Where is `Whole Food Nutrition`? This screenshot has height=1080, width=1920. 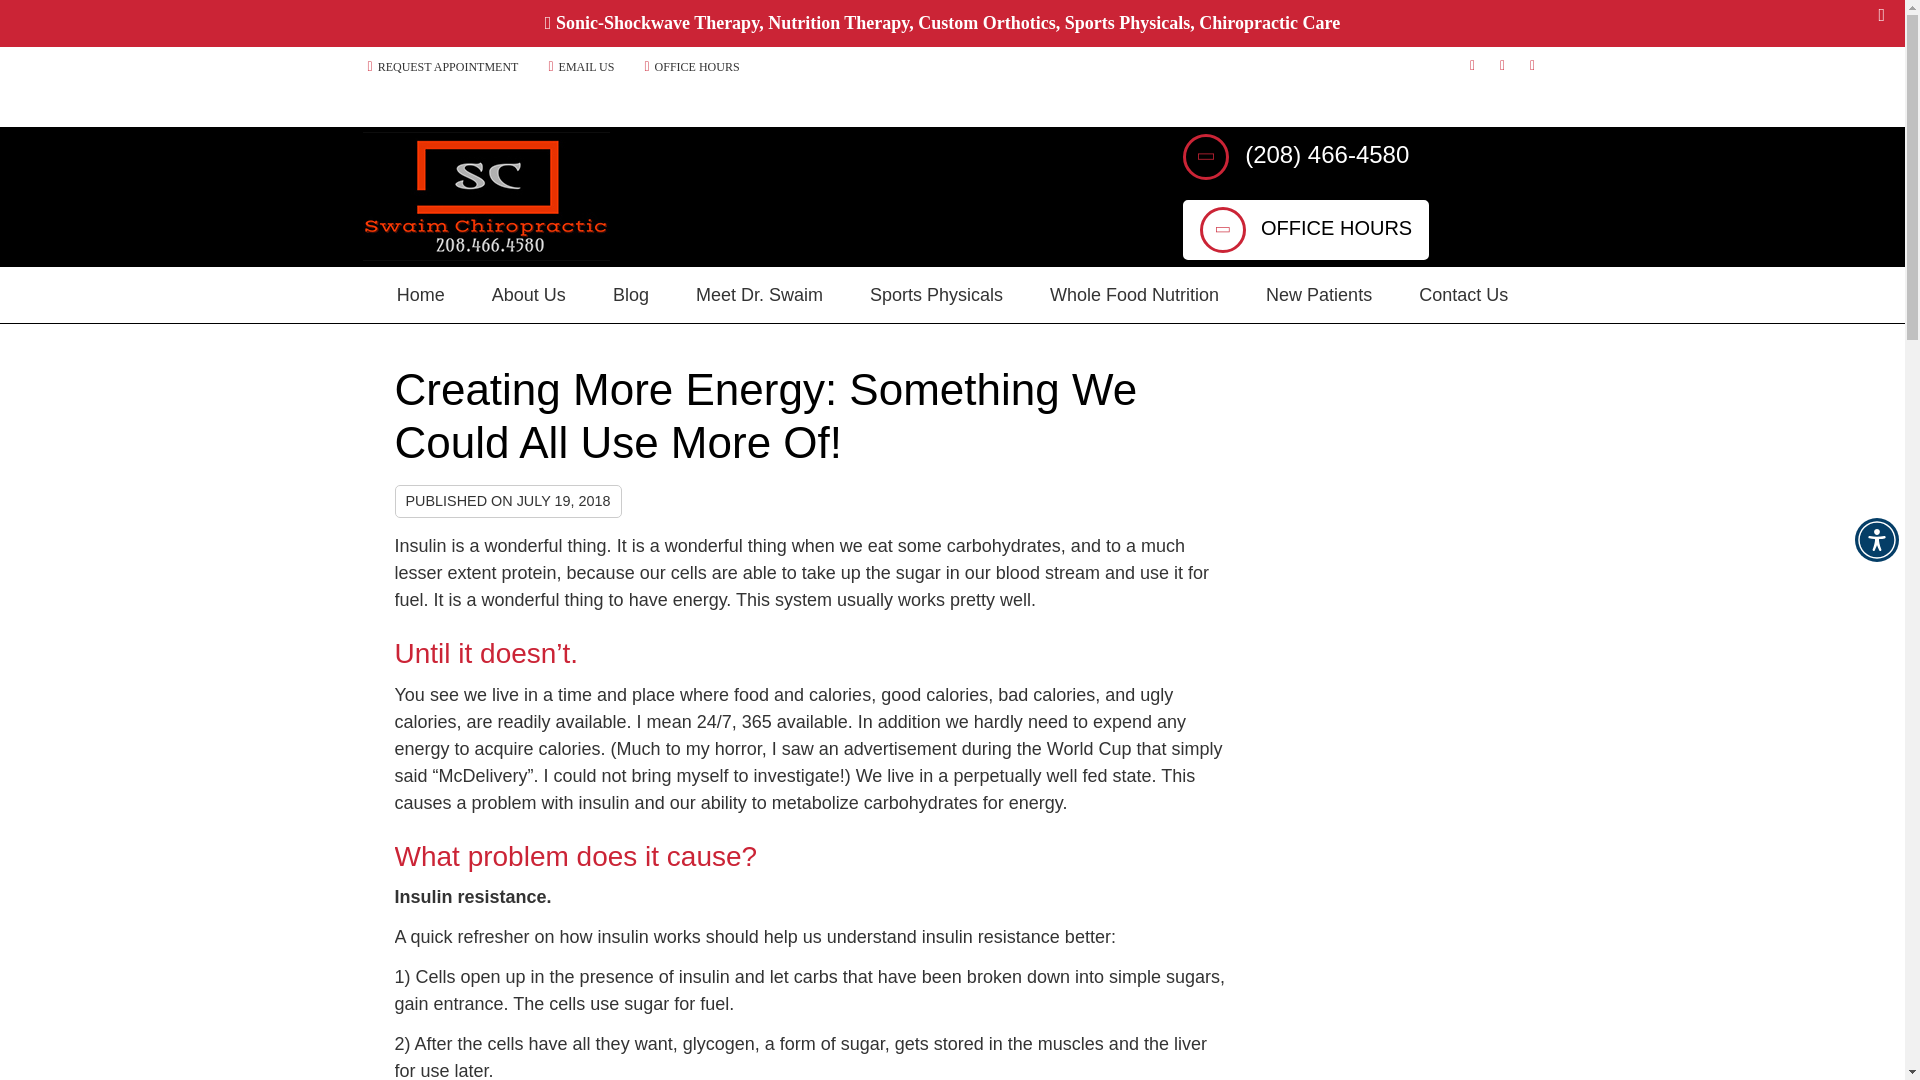 Whole Food Nutrition is located at coordinates (1134, 294).